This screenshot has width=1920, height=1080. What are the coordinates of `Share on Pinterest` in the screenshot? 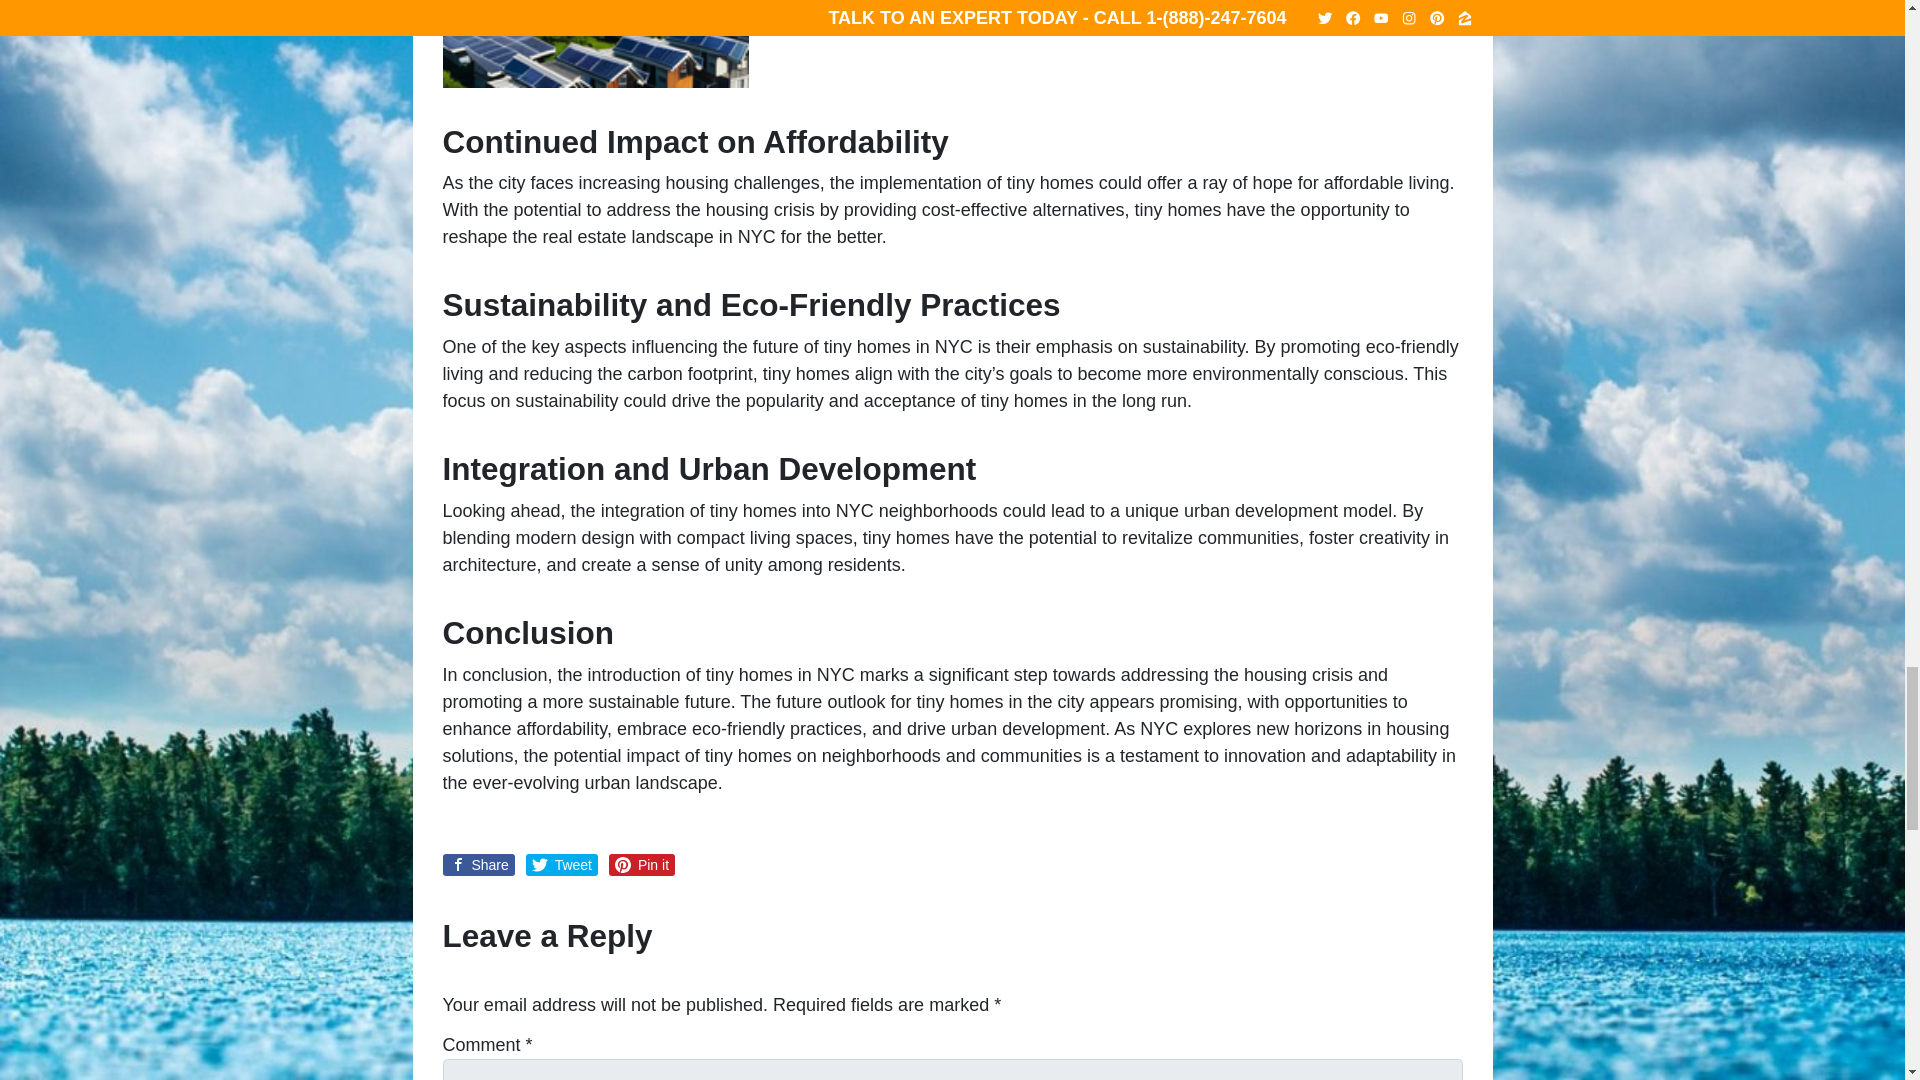 It's located at (642, 864).